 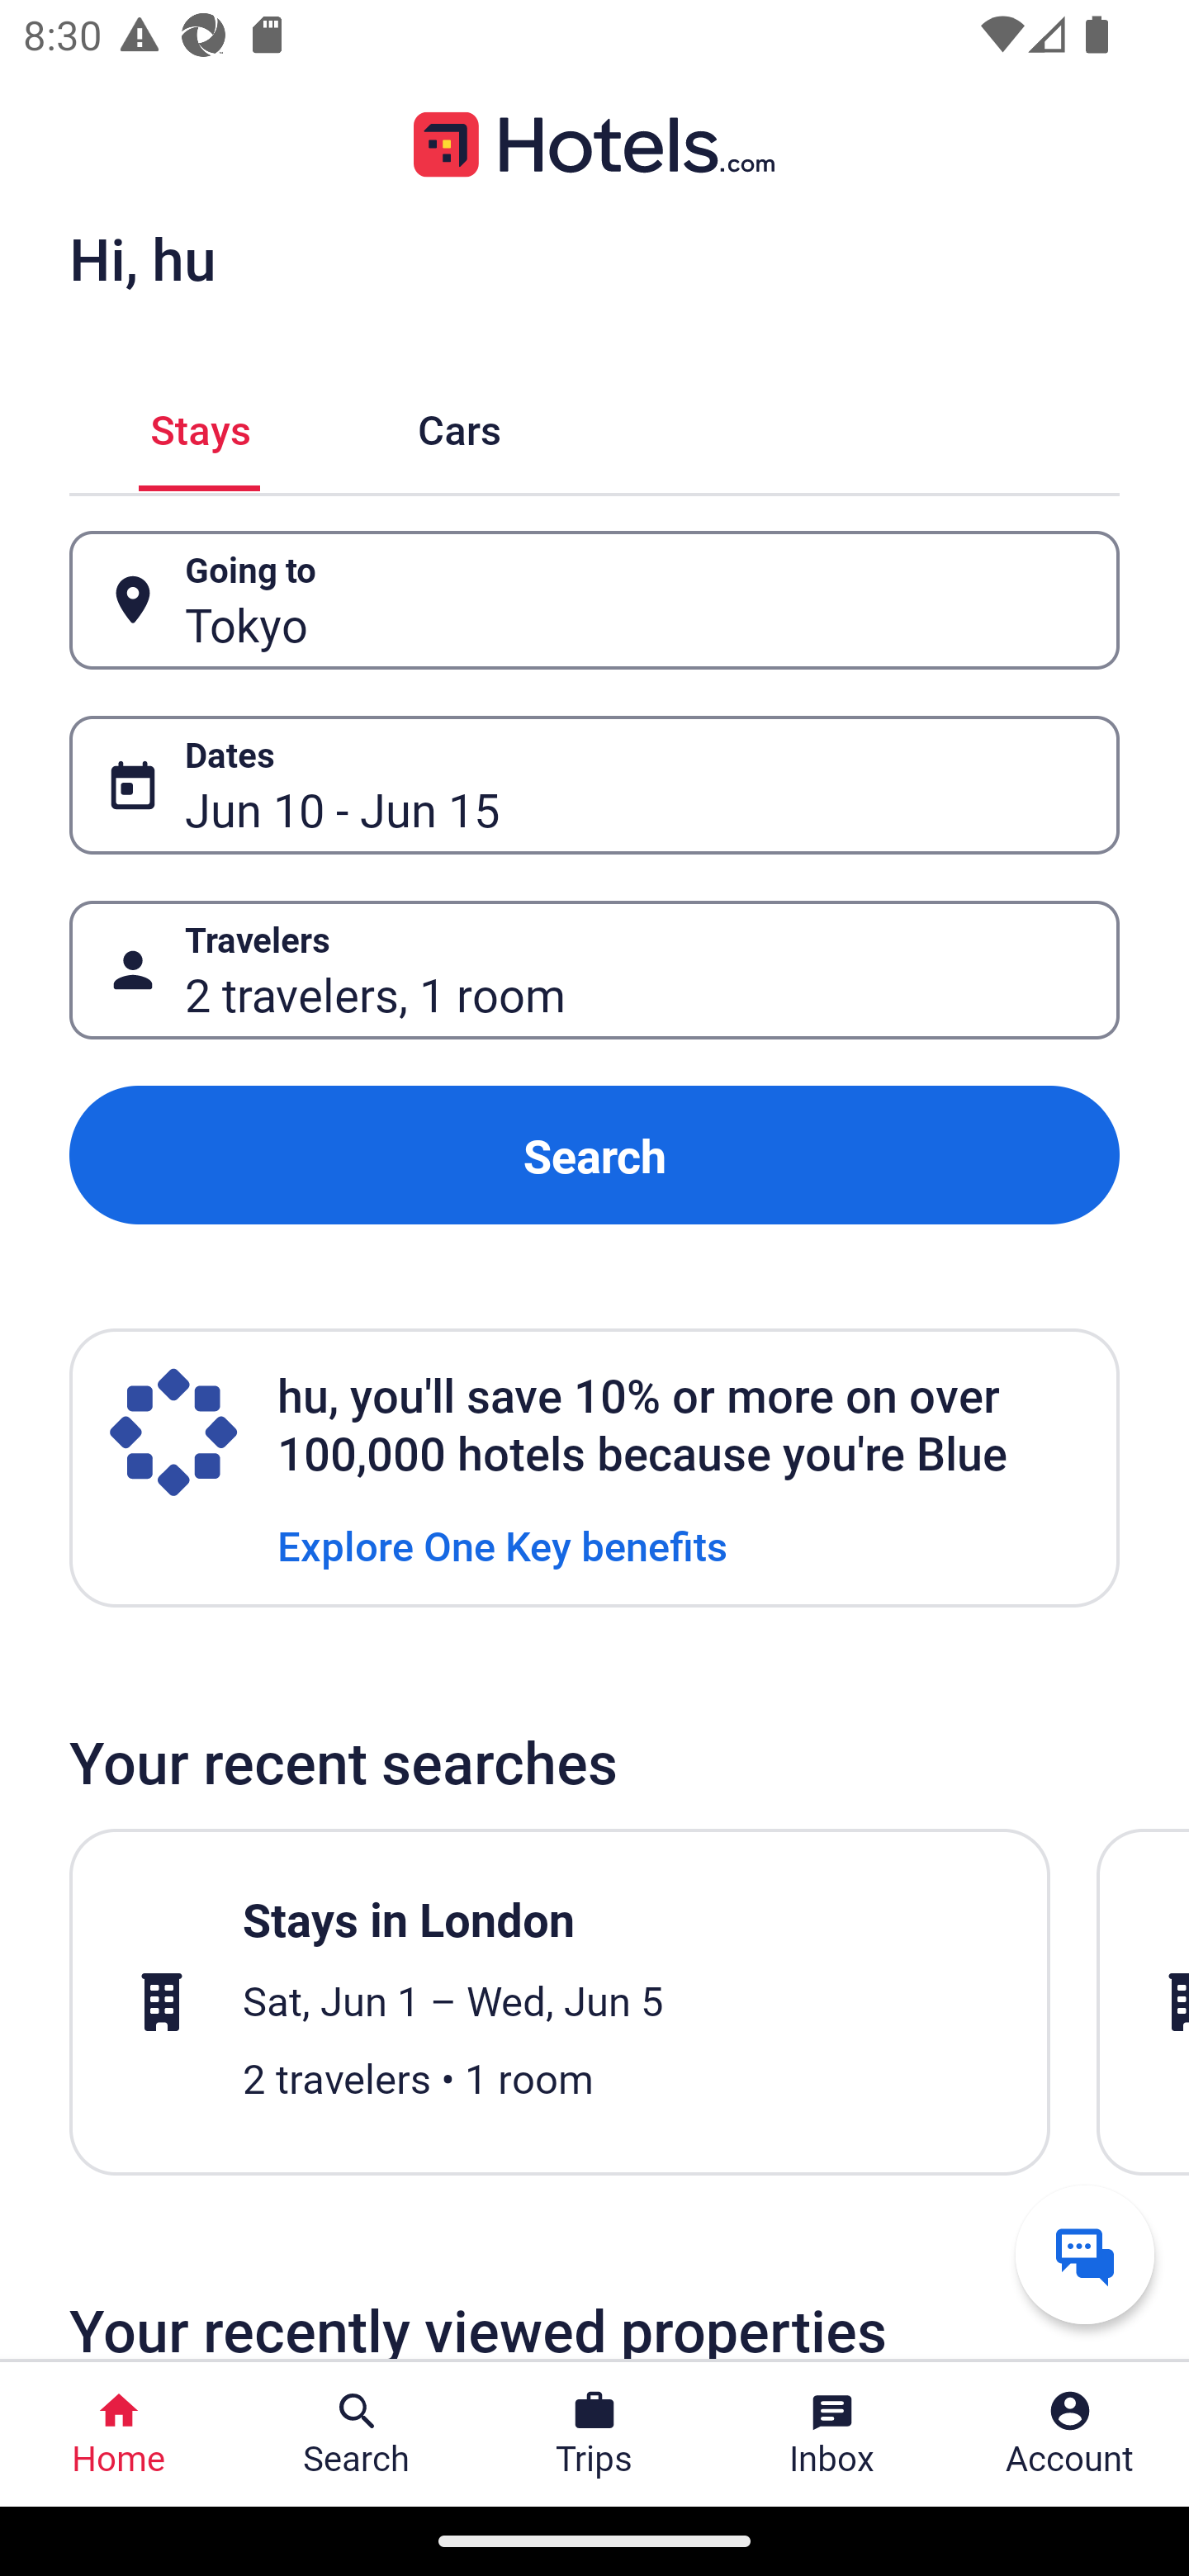 I want to click on Going to Button Tokyo, so click(x=594, y=599).